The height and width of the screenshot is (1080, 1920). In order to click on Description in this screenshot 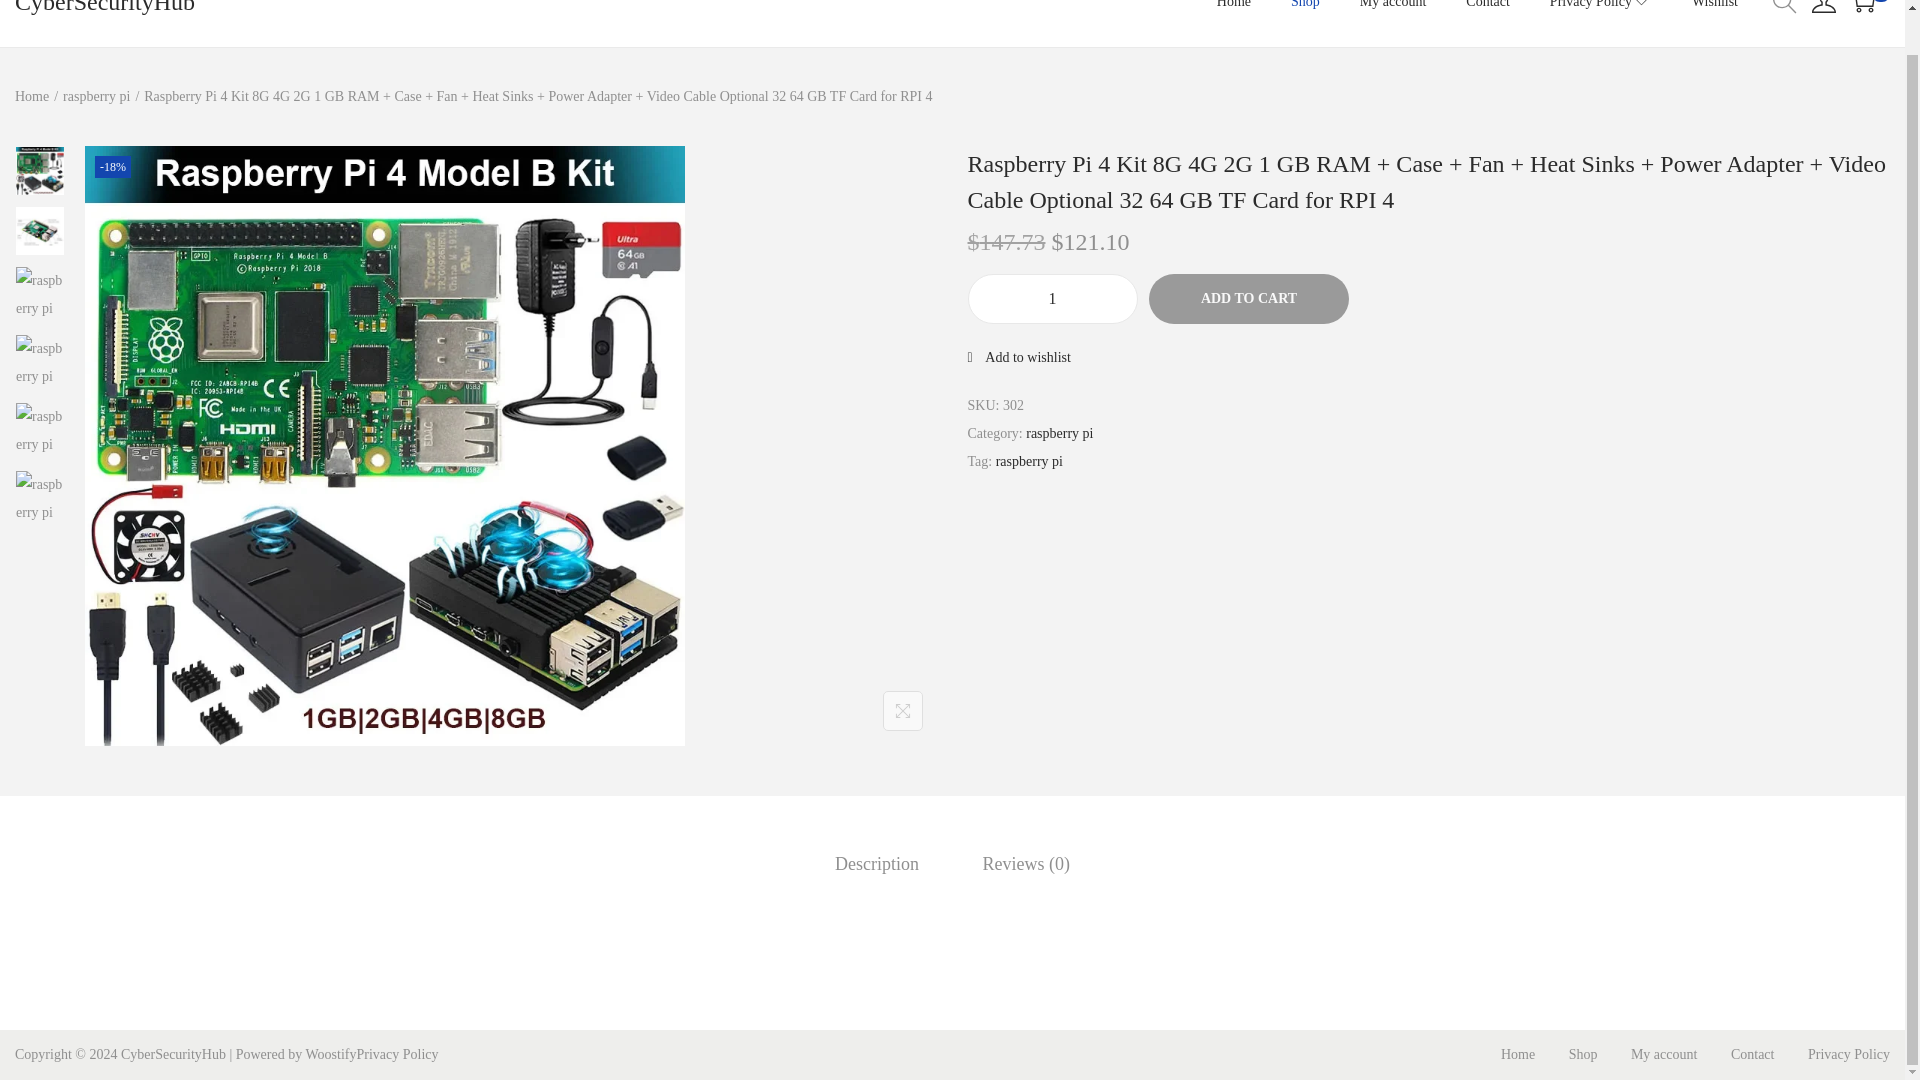, I will do `click(877, 864)`.